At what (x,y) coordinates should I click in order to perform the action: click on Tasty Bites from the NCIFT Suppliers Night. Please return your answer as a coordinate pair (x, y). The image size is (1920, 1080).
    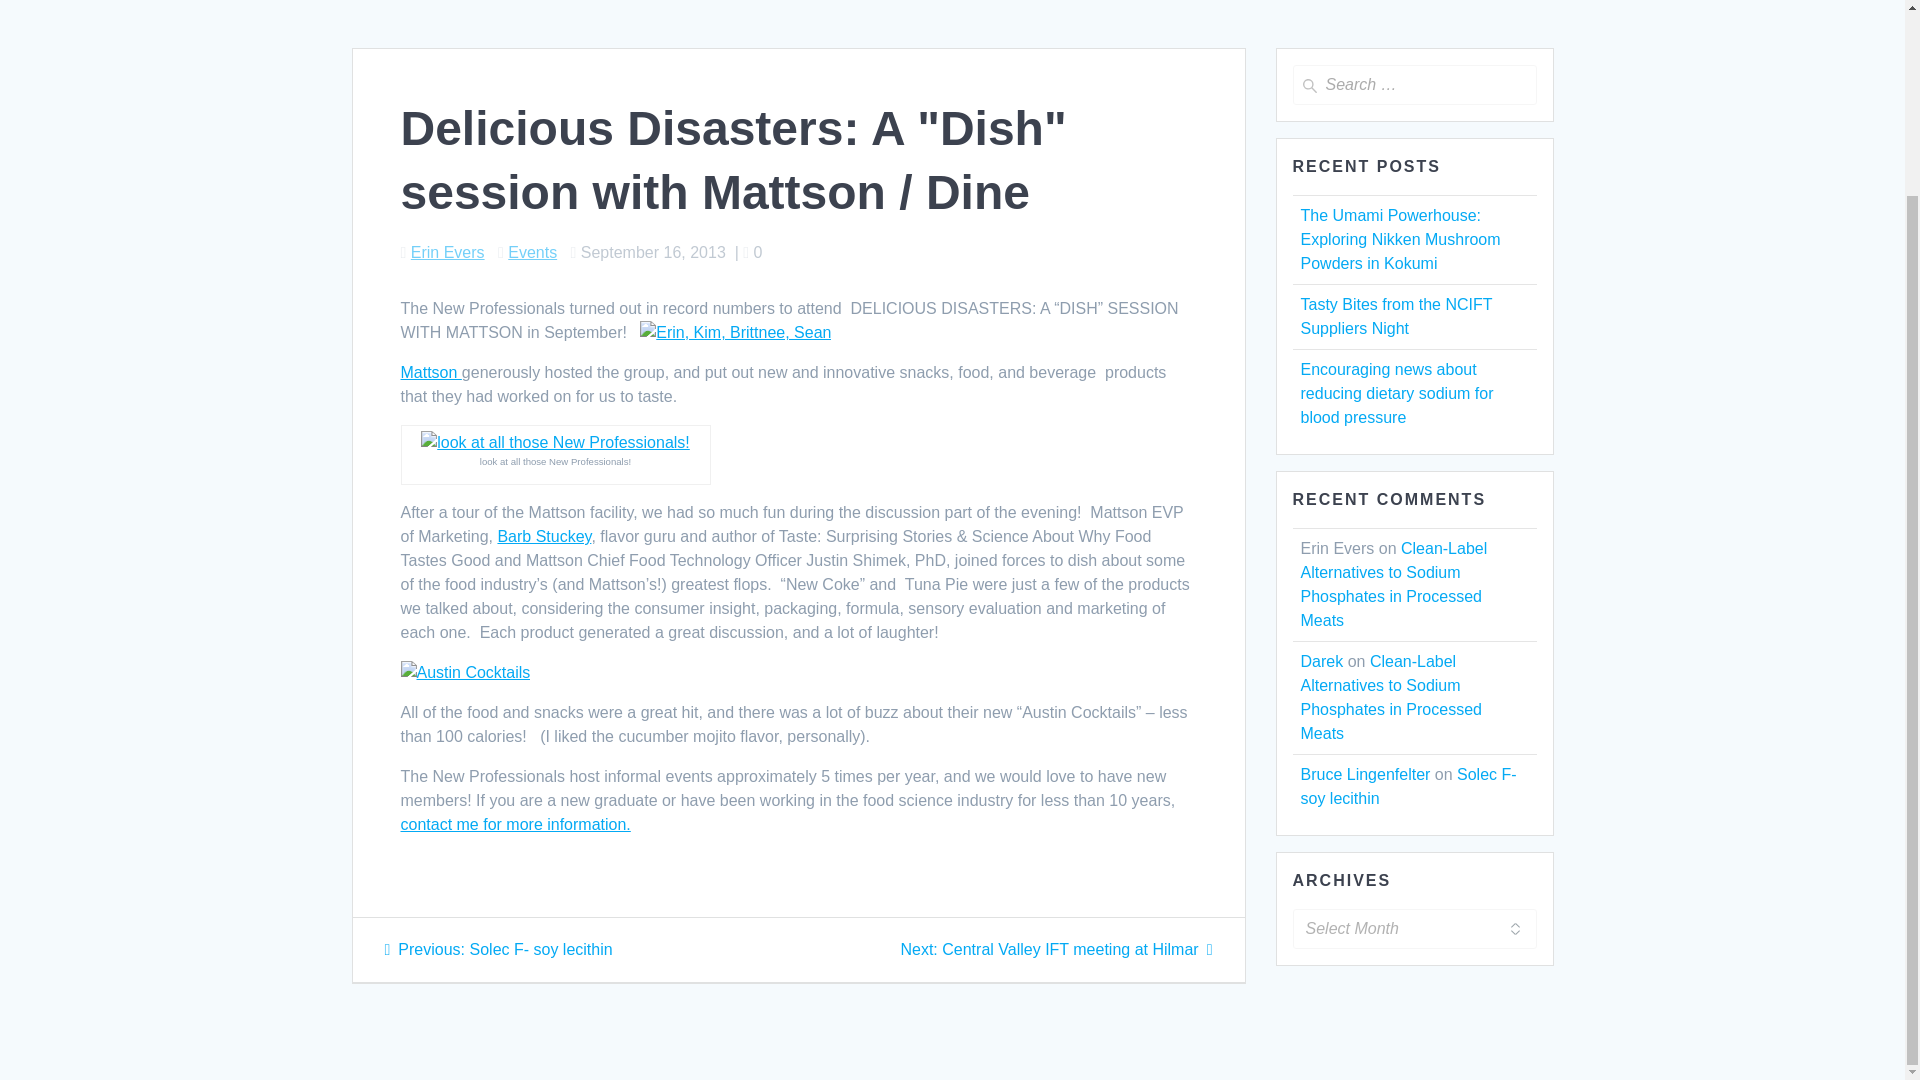
    Looking at the image, I should click on (1395, 316).